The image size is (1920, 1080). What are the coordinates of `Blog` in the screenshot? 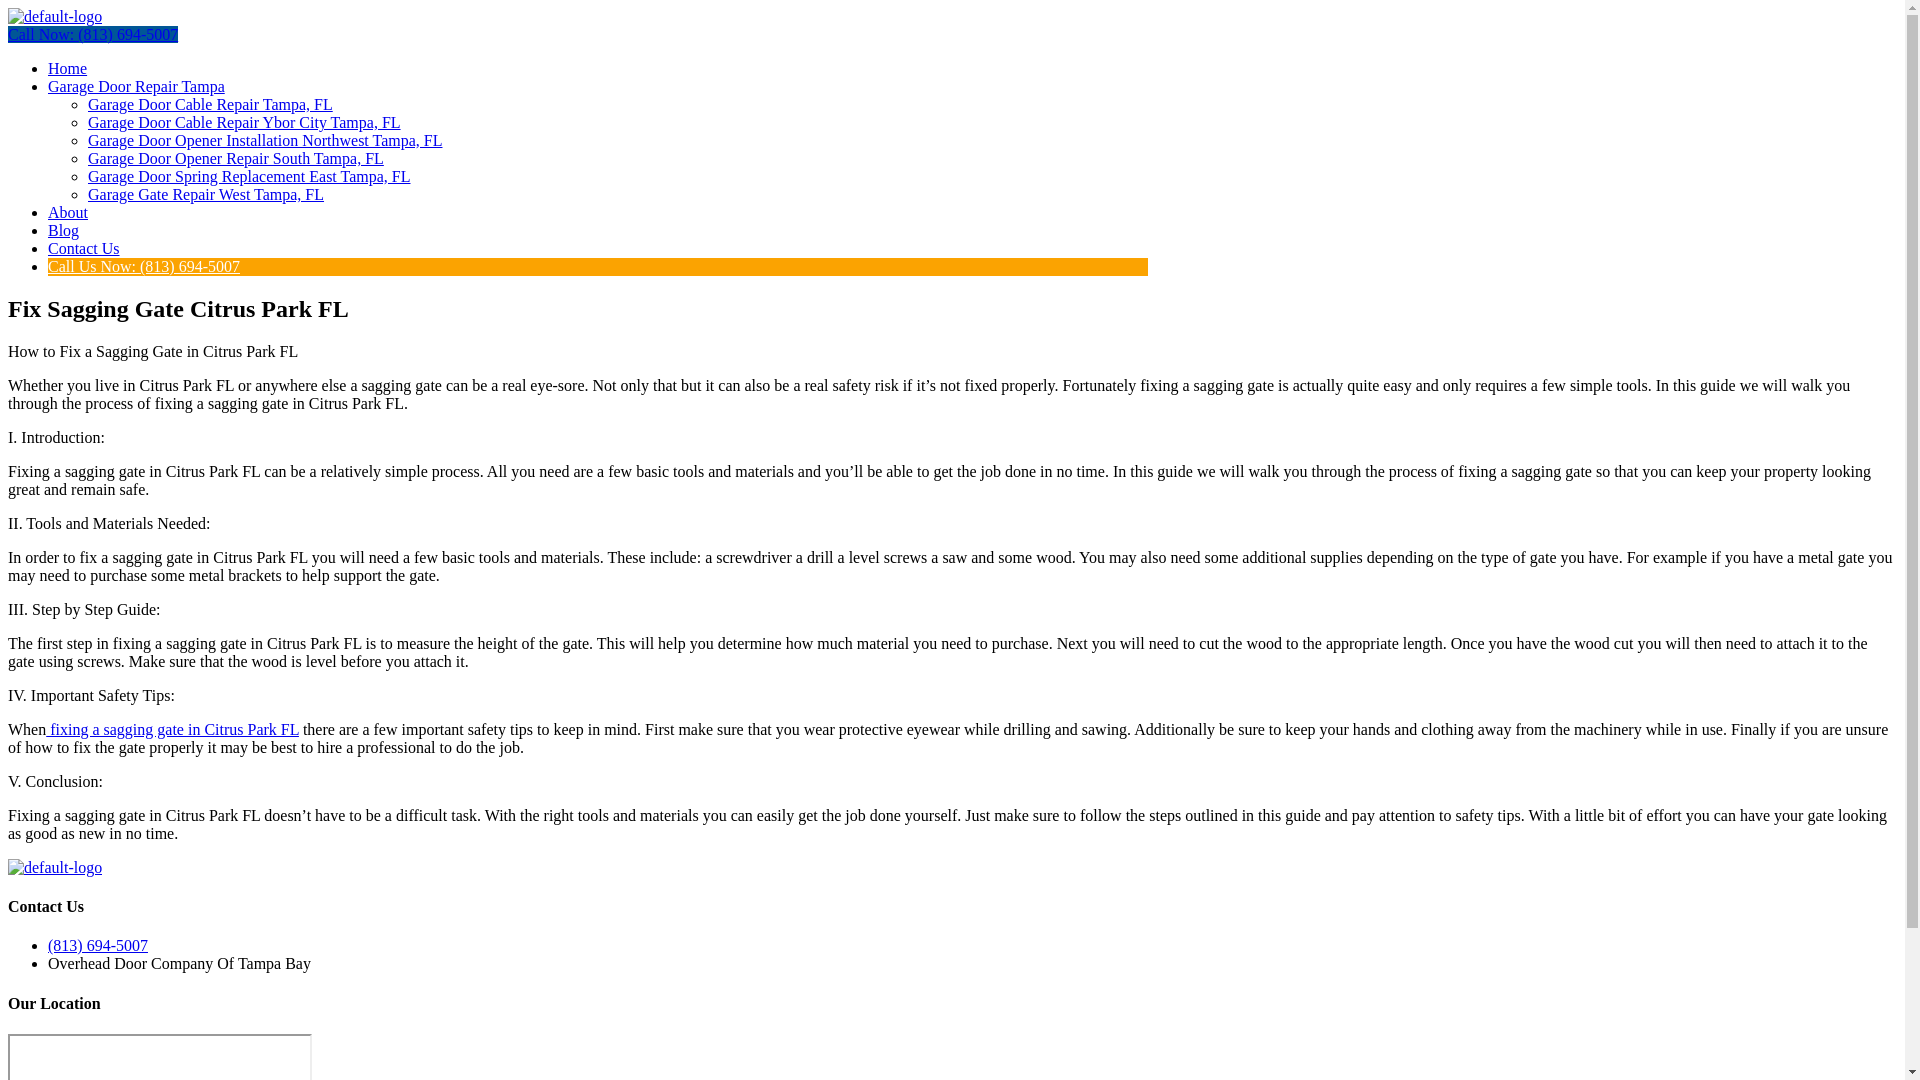 It's located at (63, 230).